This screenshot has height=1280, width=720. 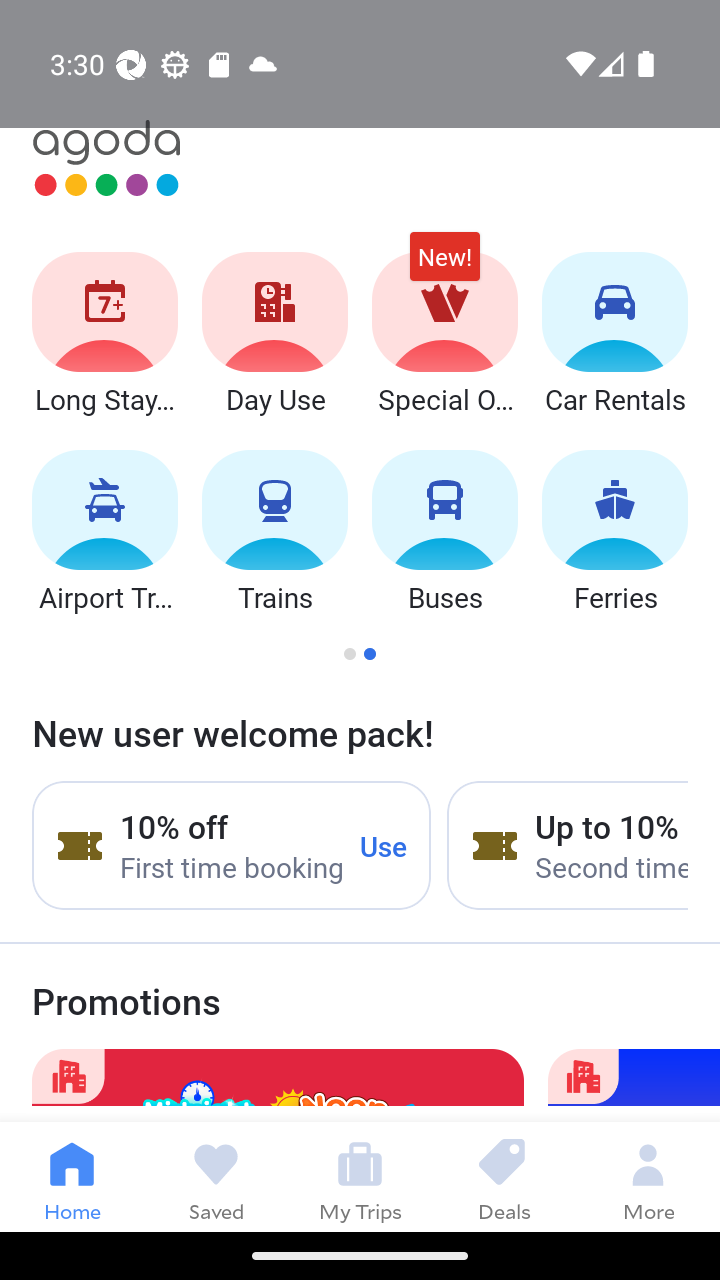 I want to click on More, so click(x=648, y=1176).